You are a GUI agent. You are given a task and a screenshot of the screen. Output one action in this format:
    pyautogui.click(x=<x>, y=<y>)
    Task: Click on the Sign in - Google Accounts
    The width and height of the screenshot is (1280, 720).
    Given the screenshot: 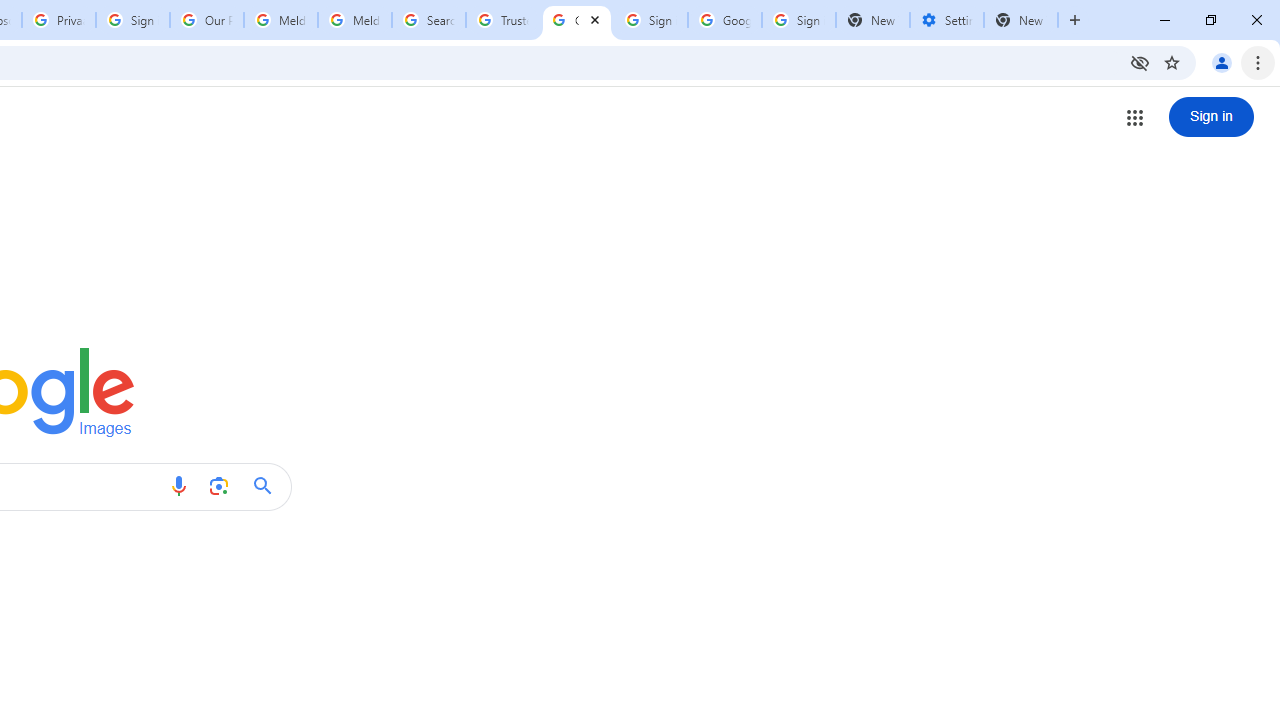 What is the action you would take?
    pyautogui.click(x=133, y=20)
    